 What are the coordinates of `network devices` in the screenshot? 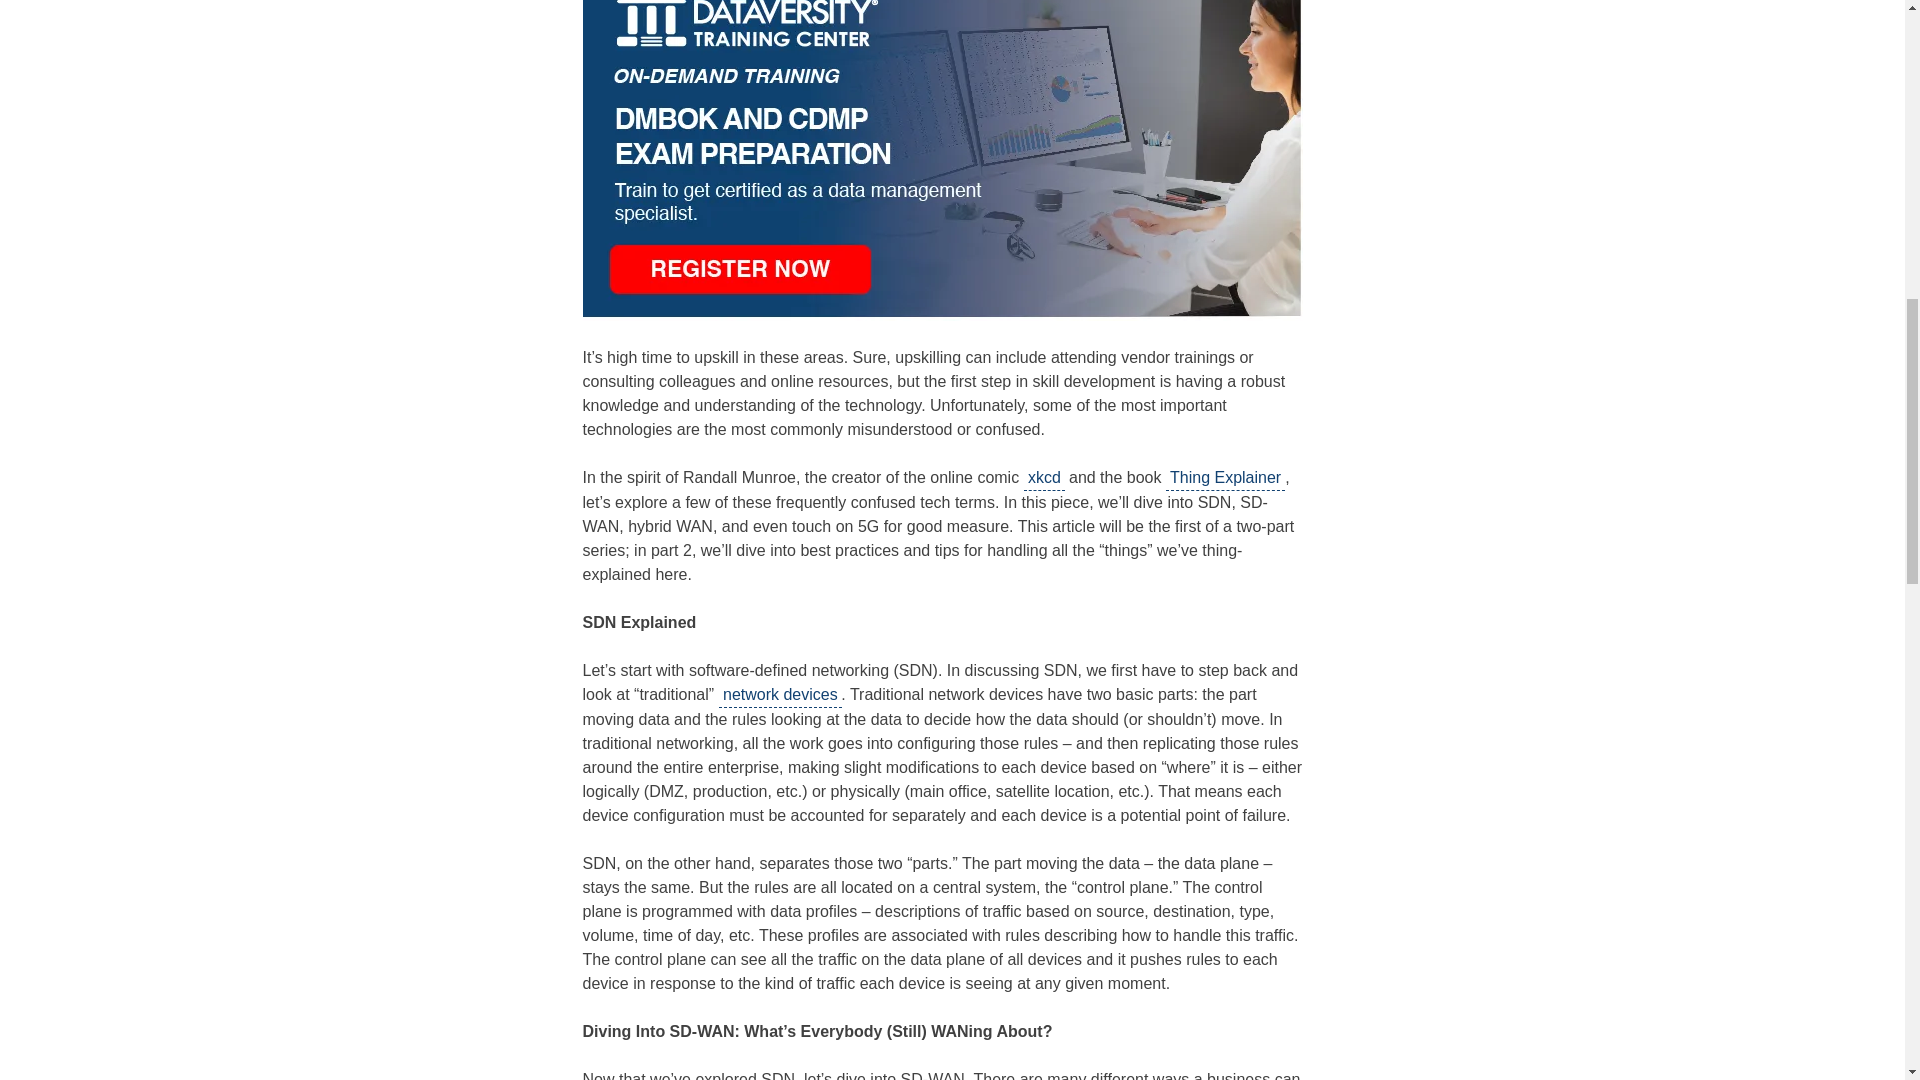 It's located at (780, 695).